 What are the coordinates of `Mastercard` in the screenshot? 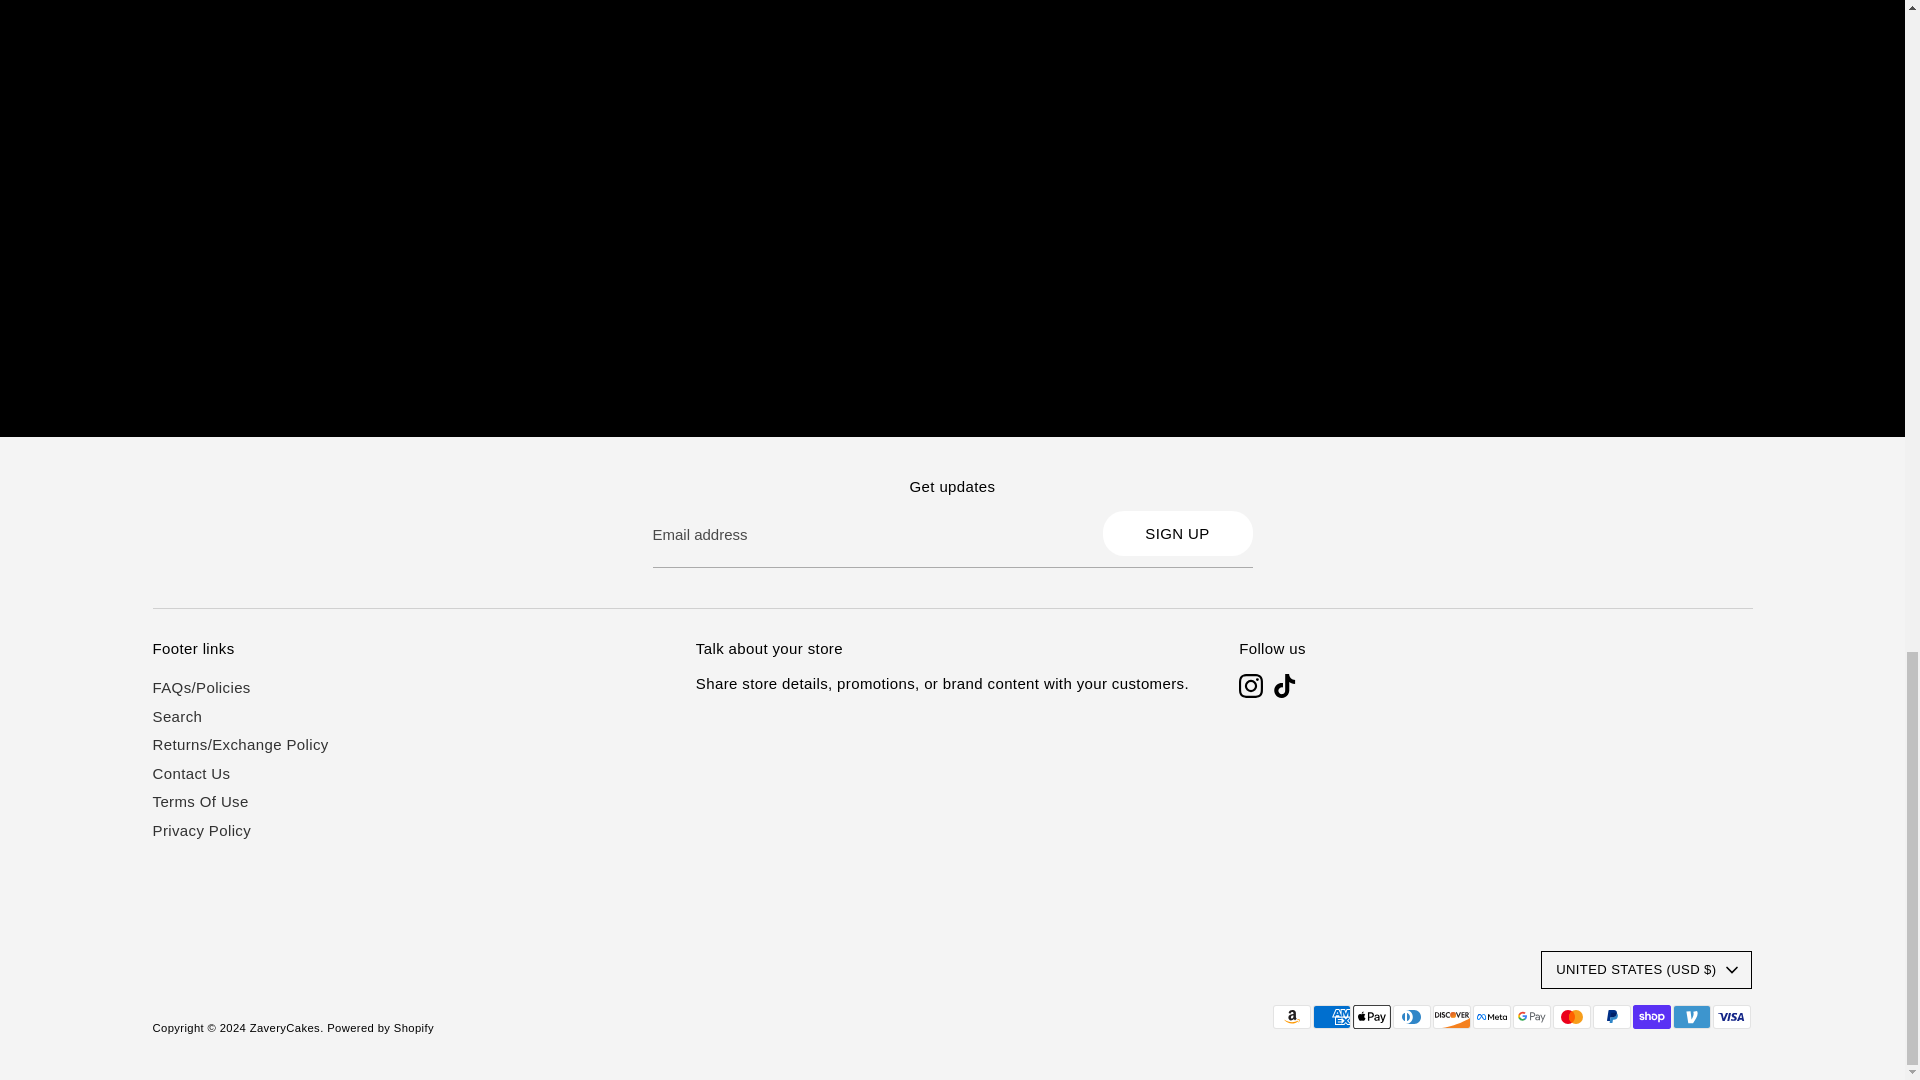 It's located at (1570, 1017).